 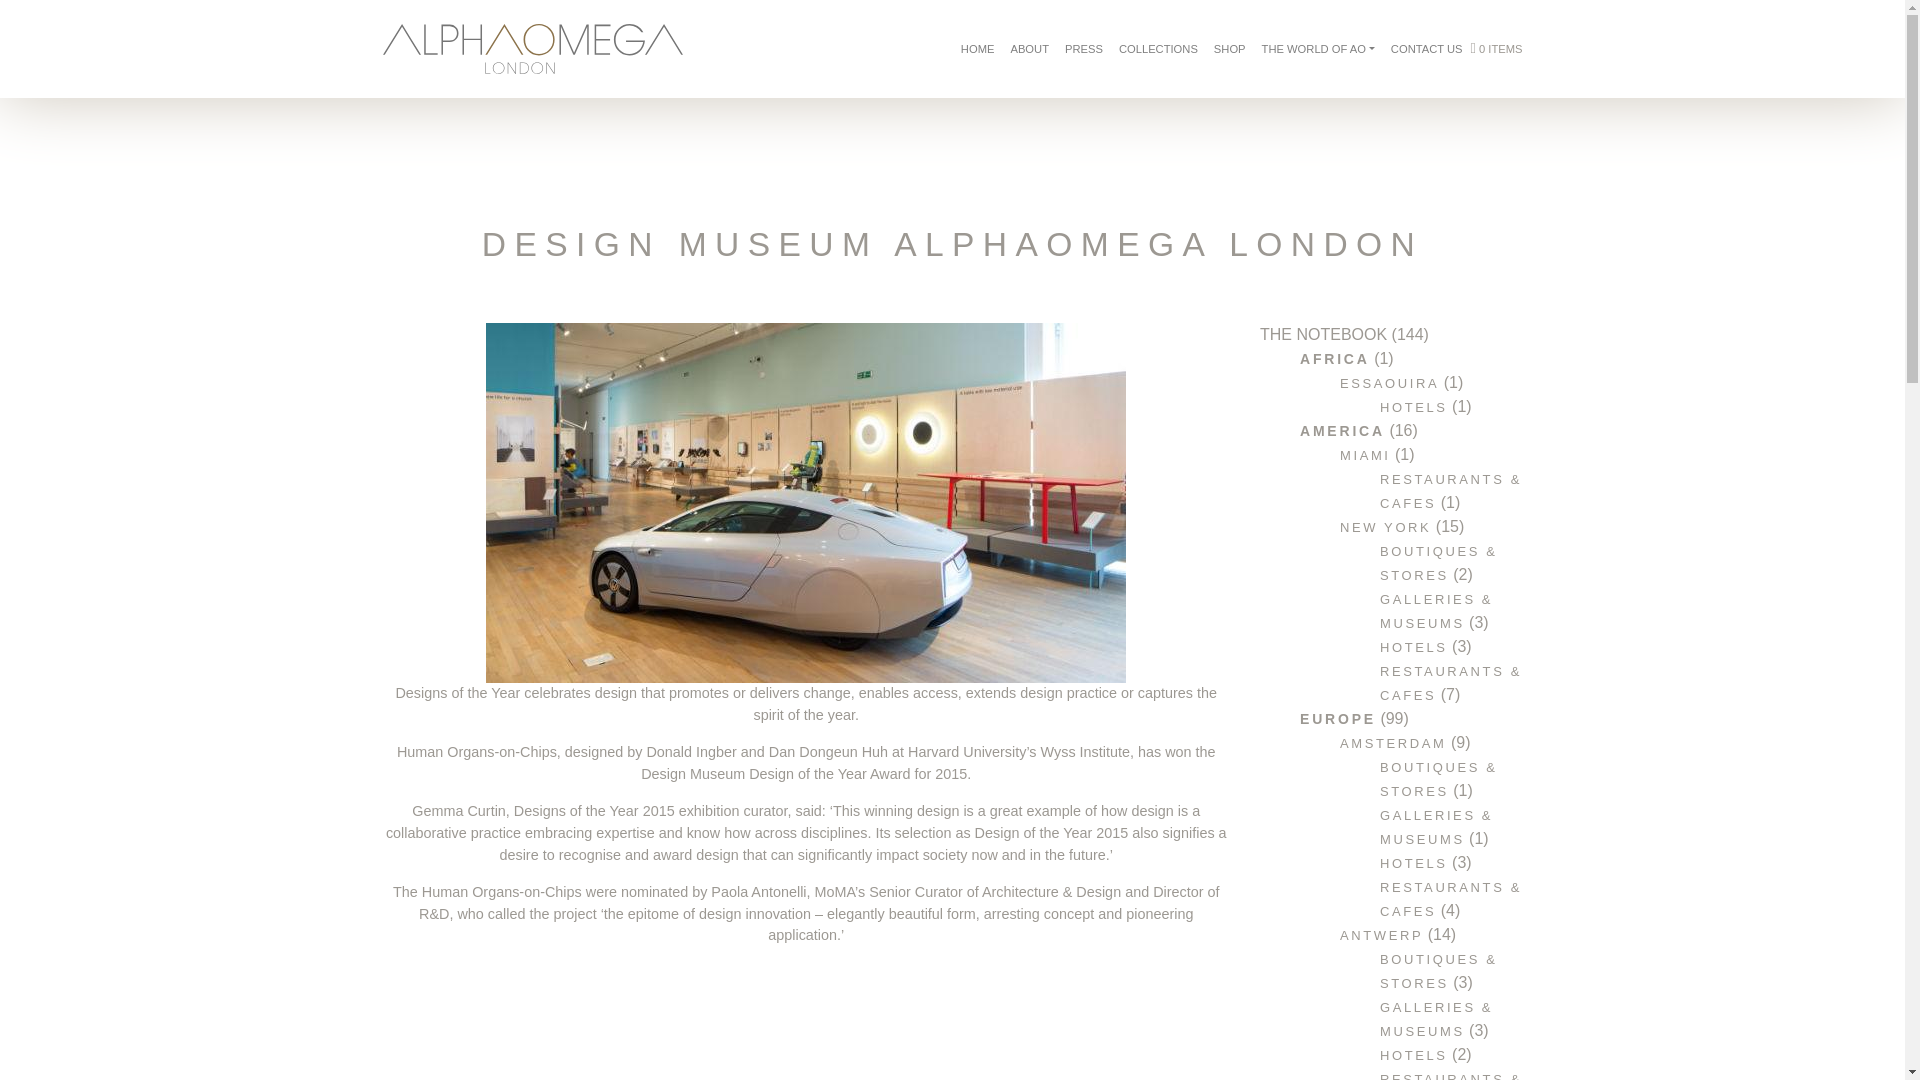 What do you see at coordinates (1030, 49) in the screenshot?
I see `About` at bounding box center [1030, 49].